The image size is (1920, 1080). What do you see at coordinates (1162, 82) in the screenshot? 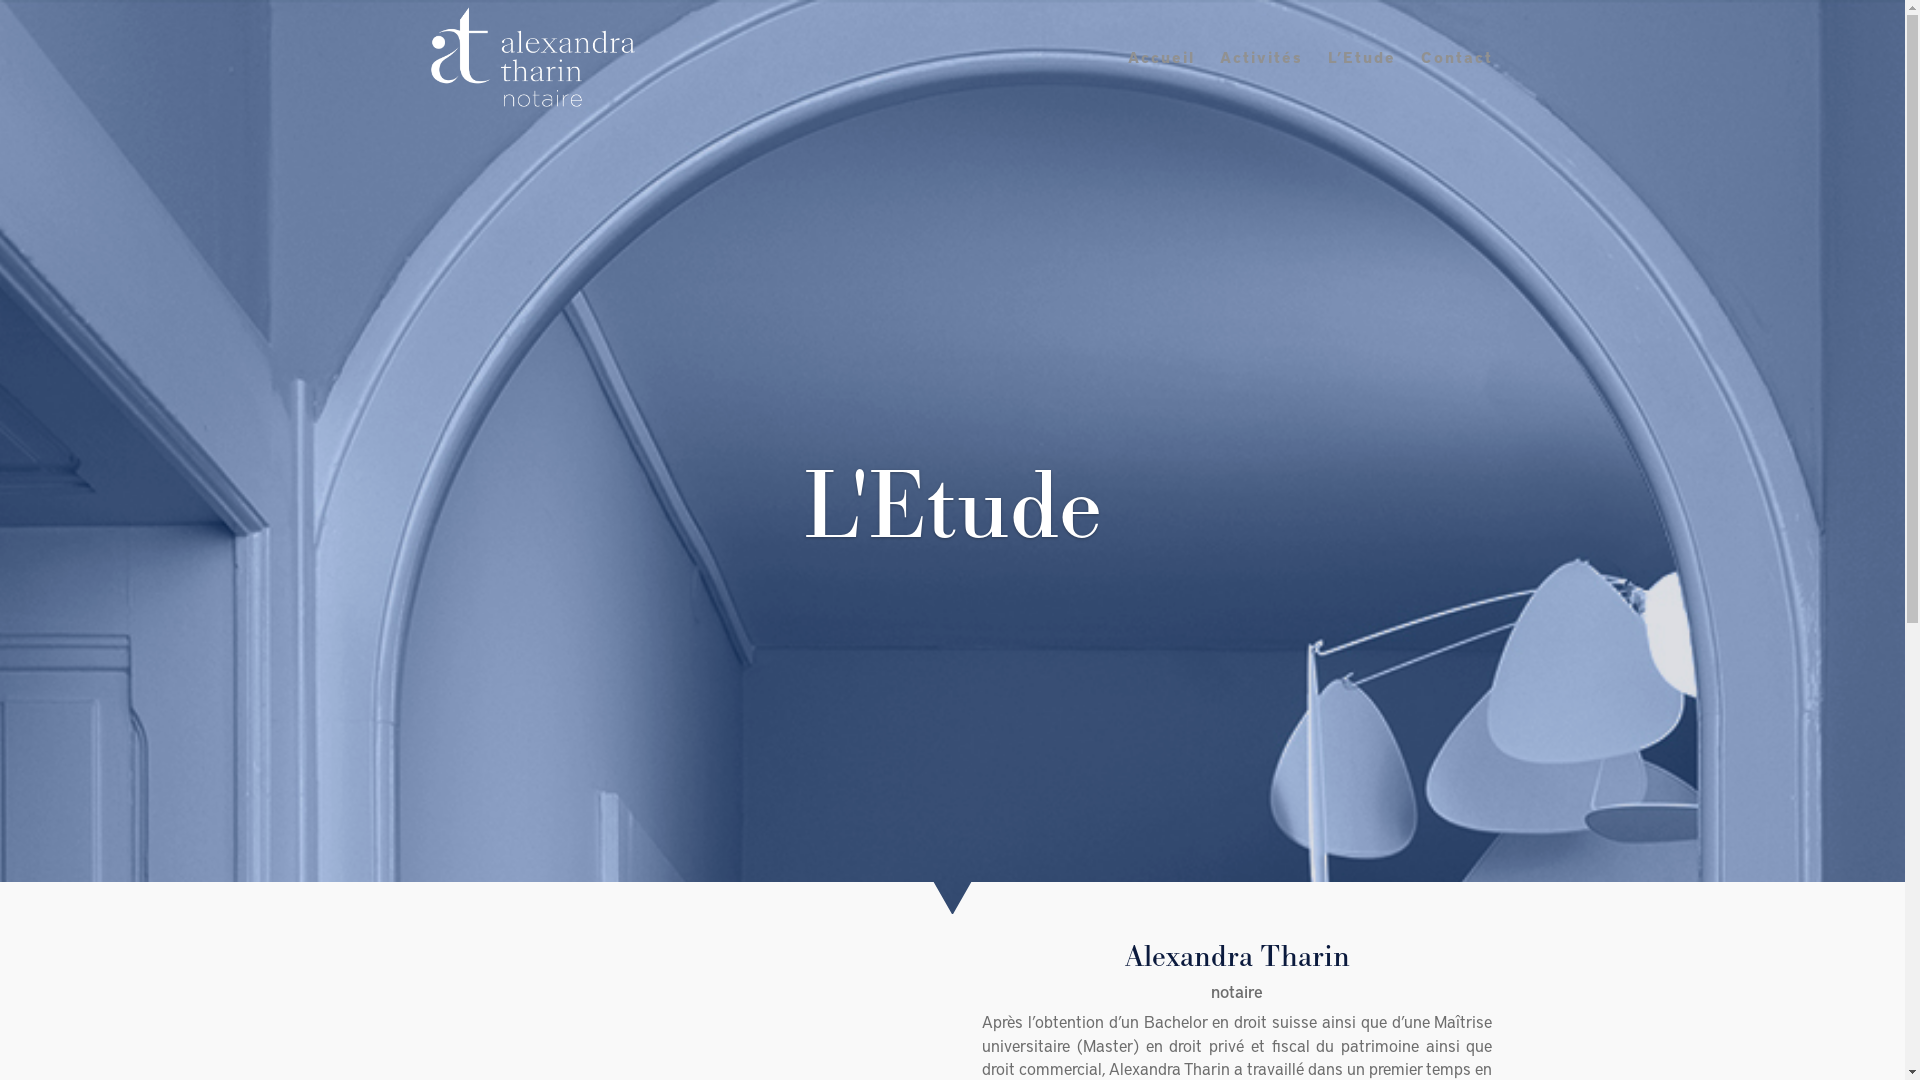
I see `Accueil` at bounding box center [1162, 82].